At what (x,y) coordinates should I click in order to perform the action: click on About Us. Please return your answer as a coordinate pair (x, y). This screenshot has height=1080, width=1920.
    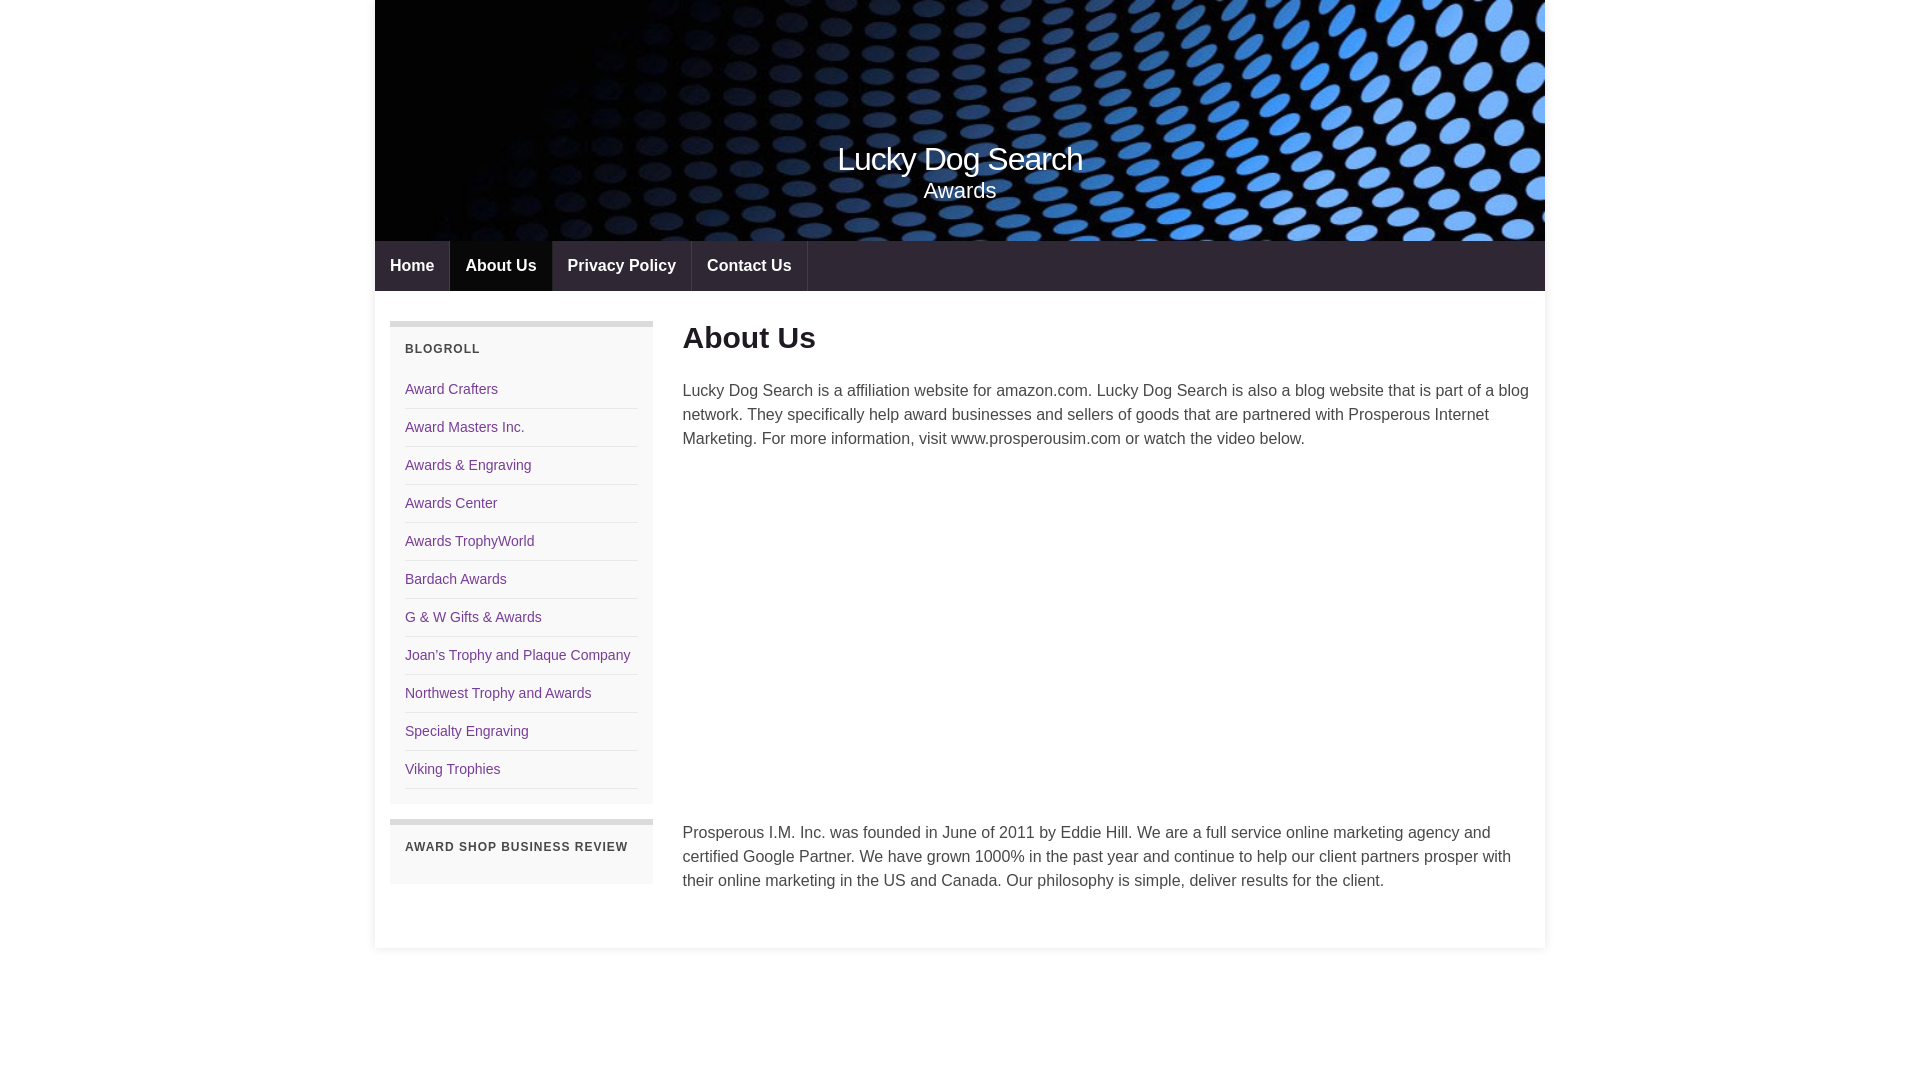
    Looking at the image, I should click on (500, 265).